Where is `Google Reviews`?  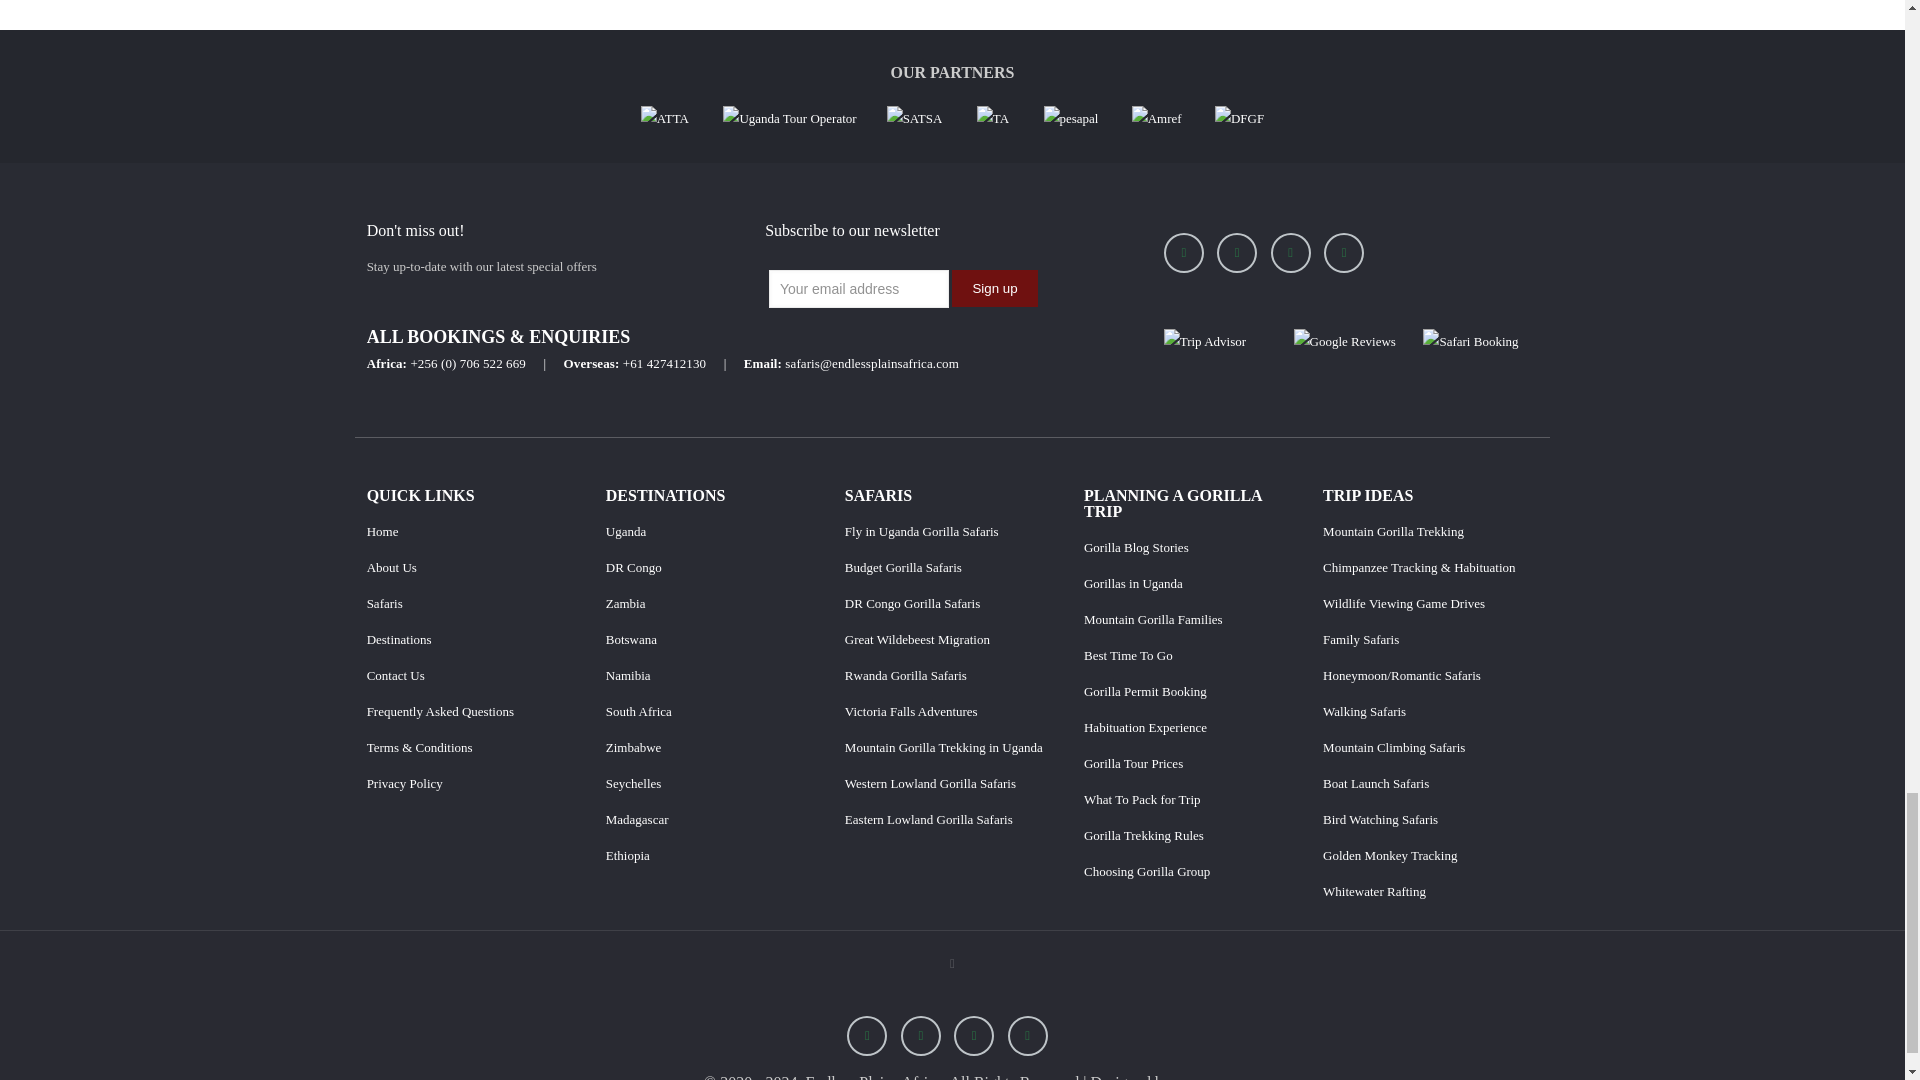 Google Reviews is located at coordinates (1344, 342).